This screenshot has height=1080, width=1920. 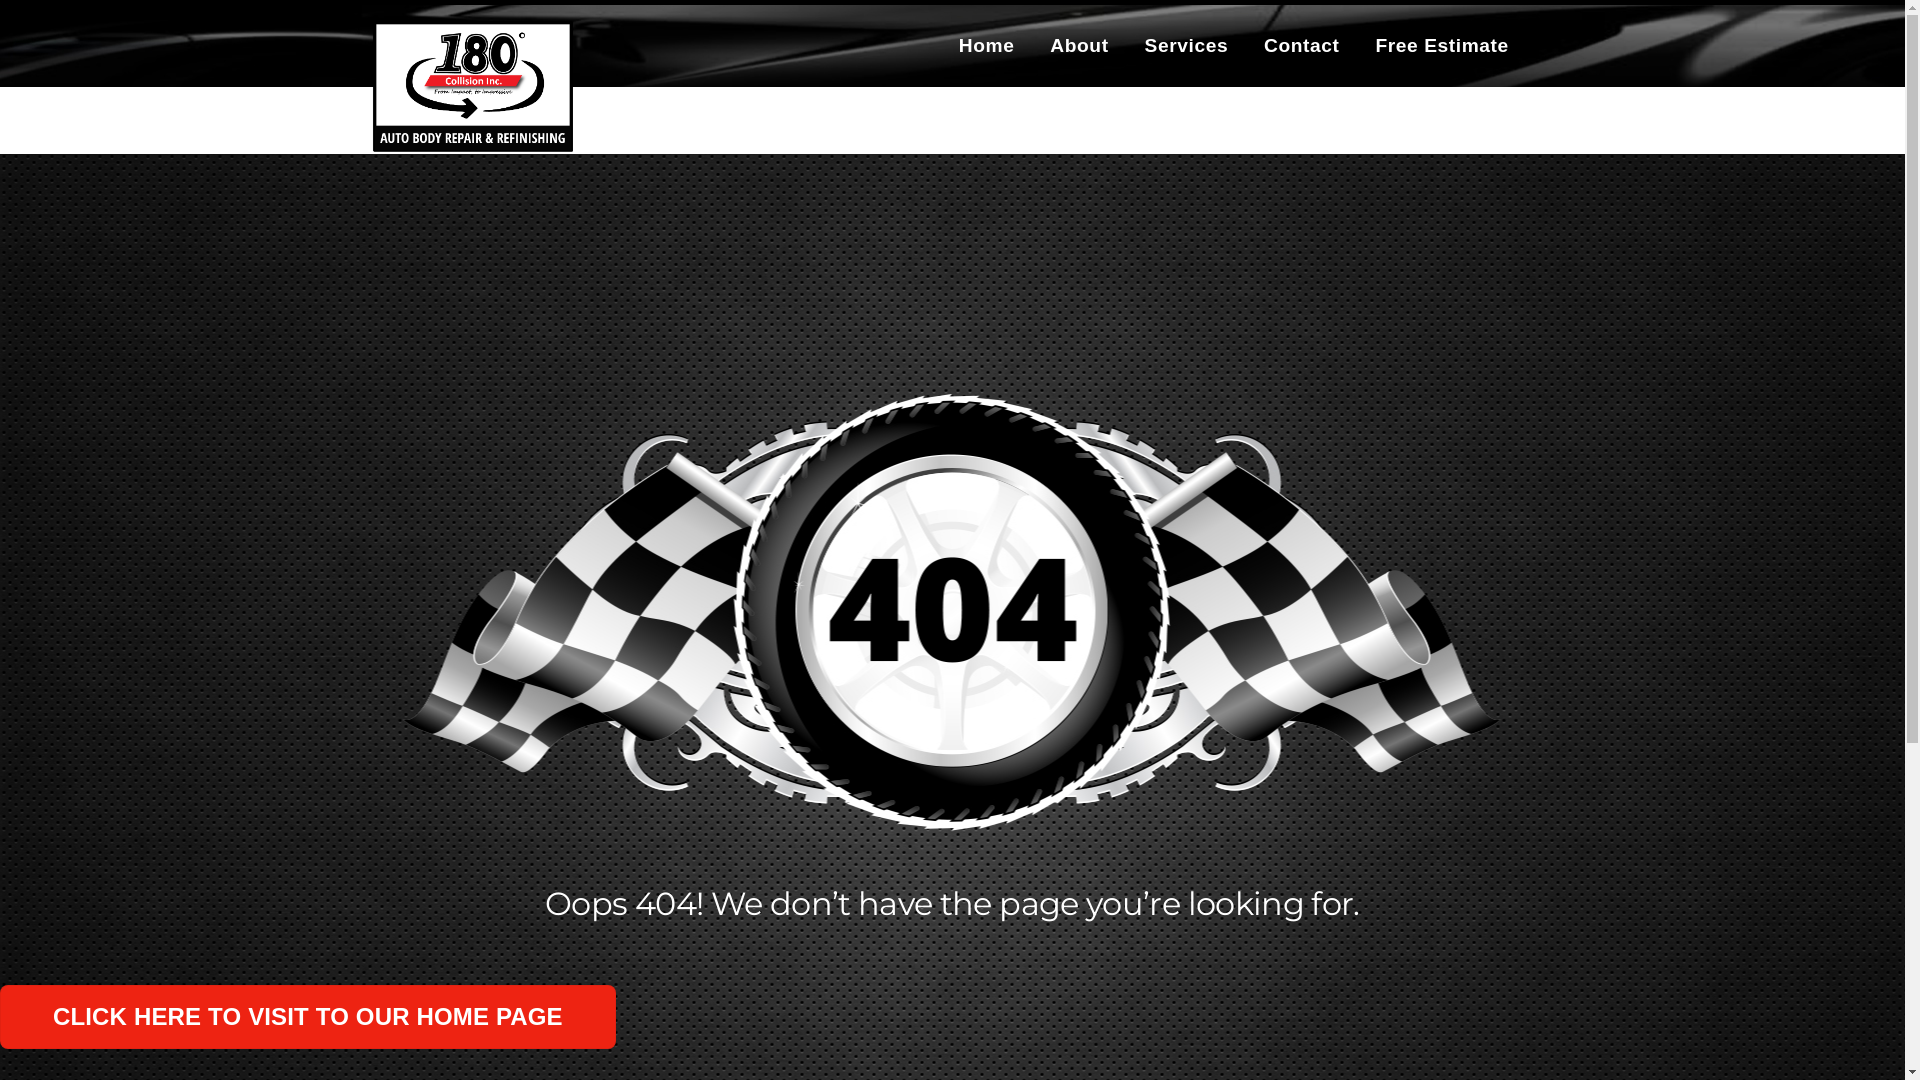 What do you see at coordinates (472, 140) in the screenshot?
I see `180 Collision Inc.` at bounding box center [472, 140].